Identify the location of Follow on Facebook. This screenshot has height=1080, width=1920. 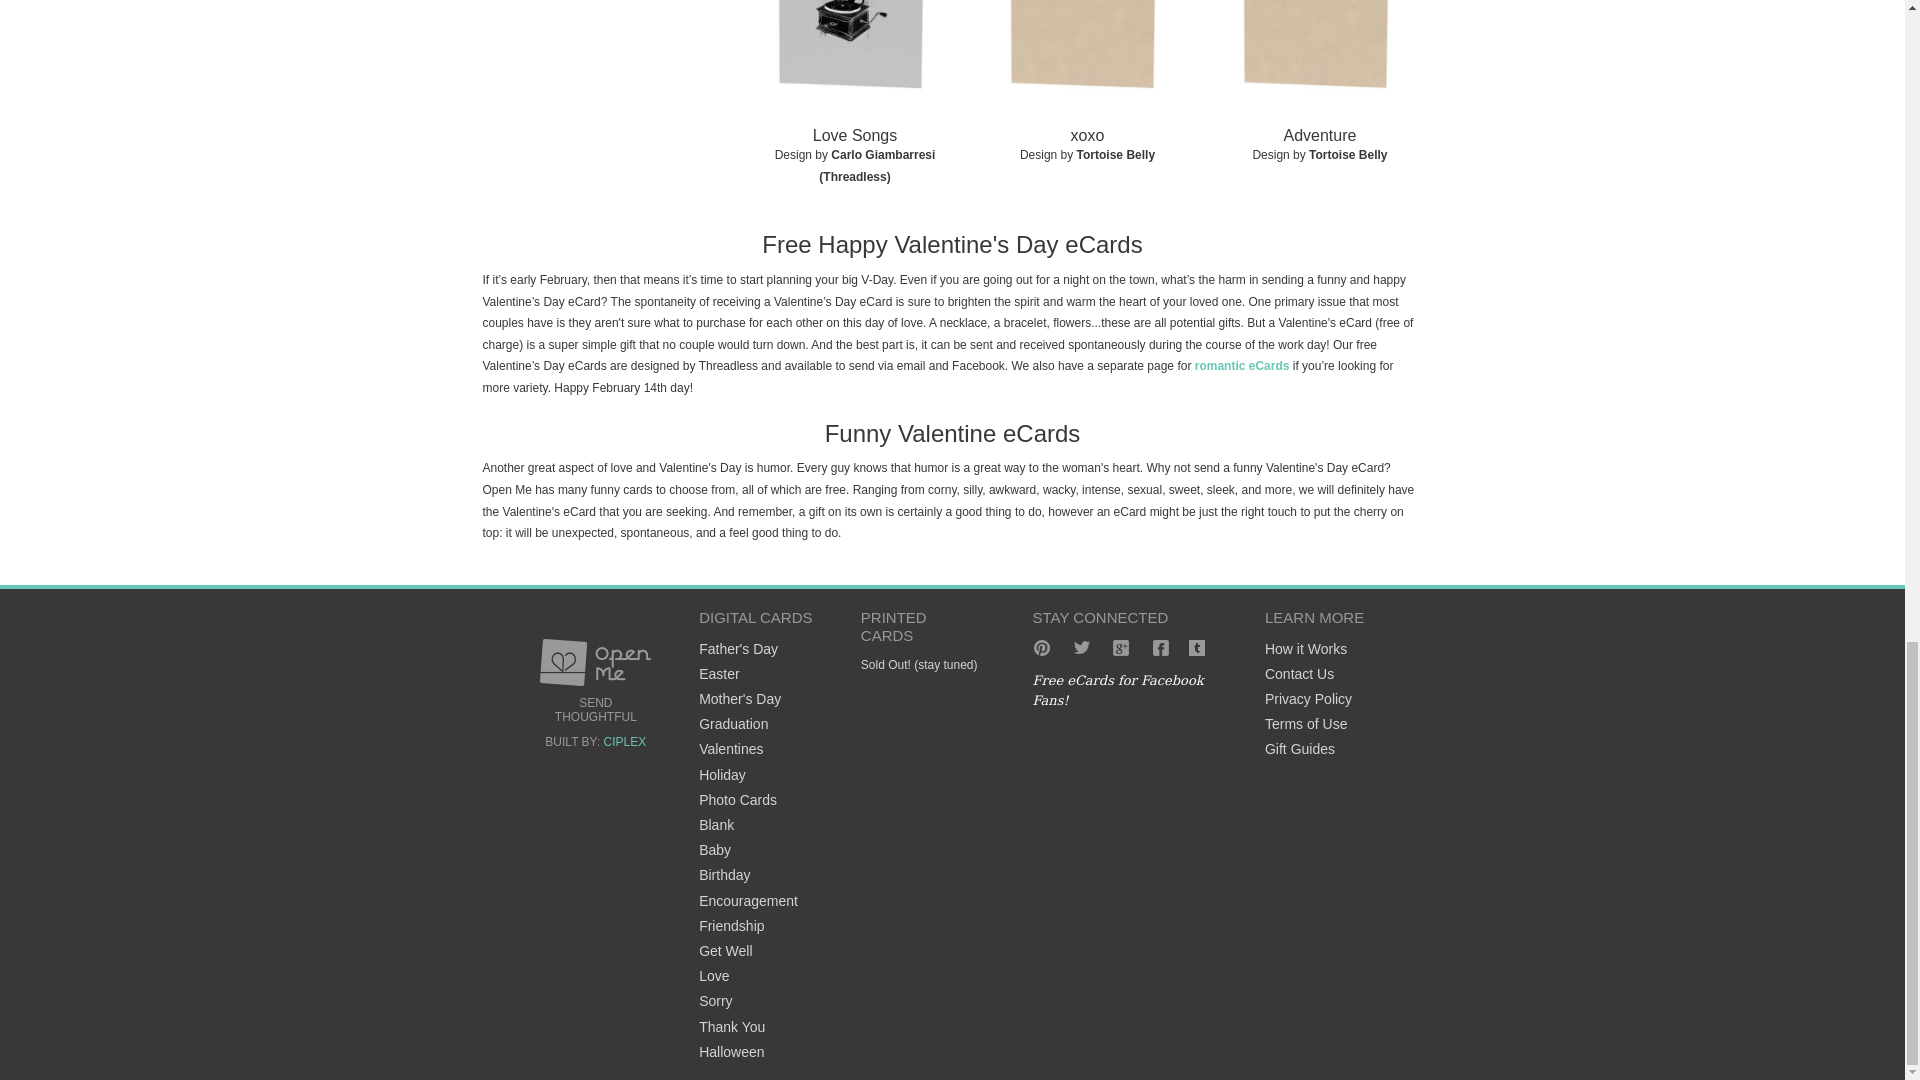
(1160, 648).